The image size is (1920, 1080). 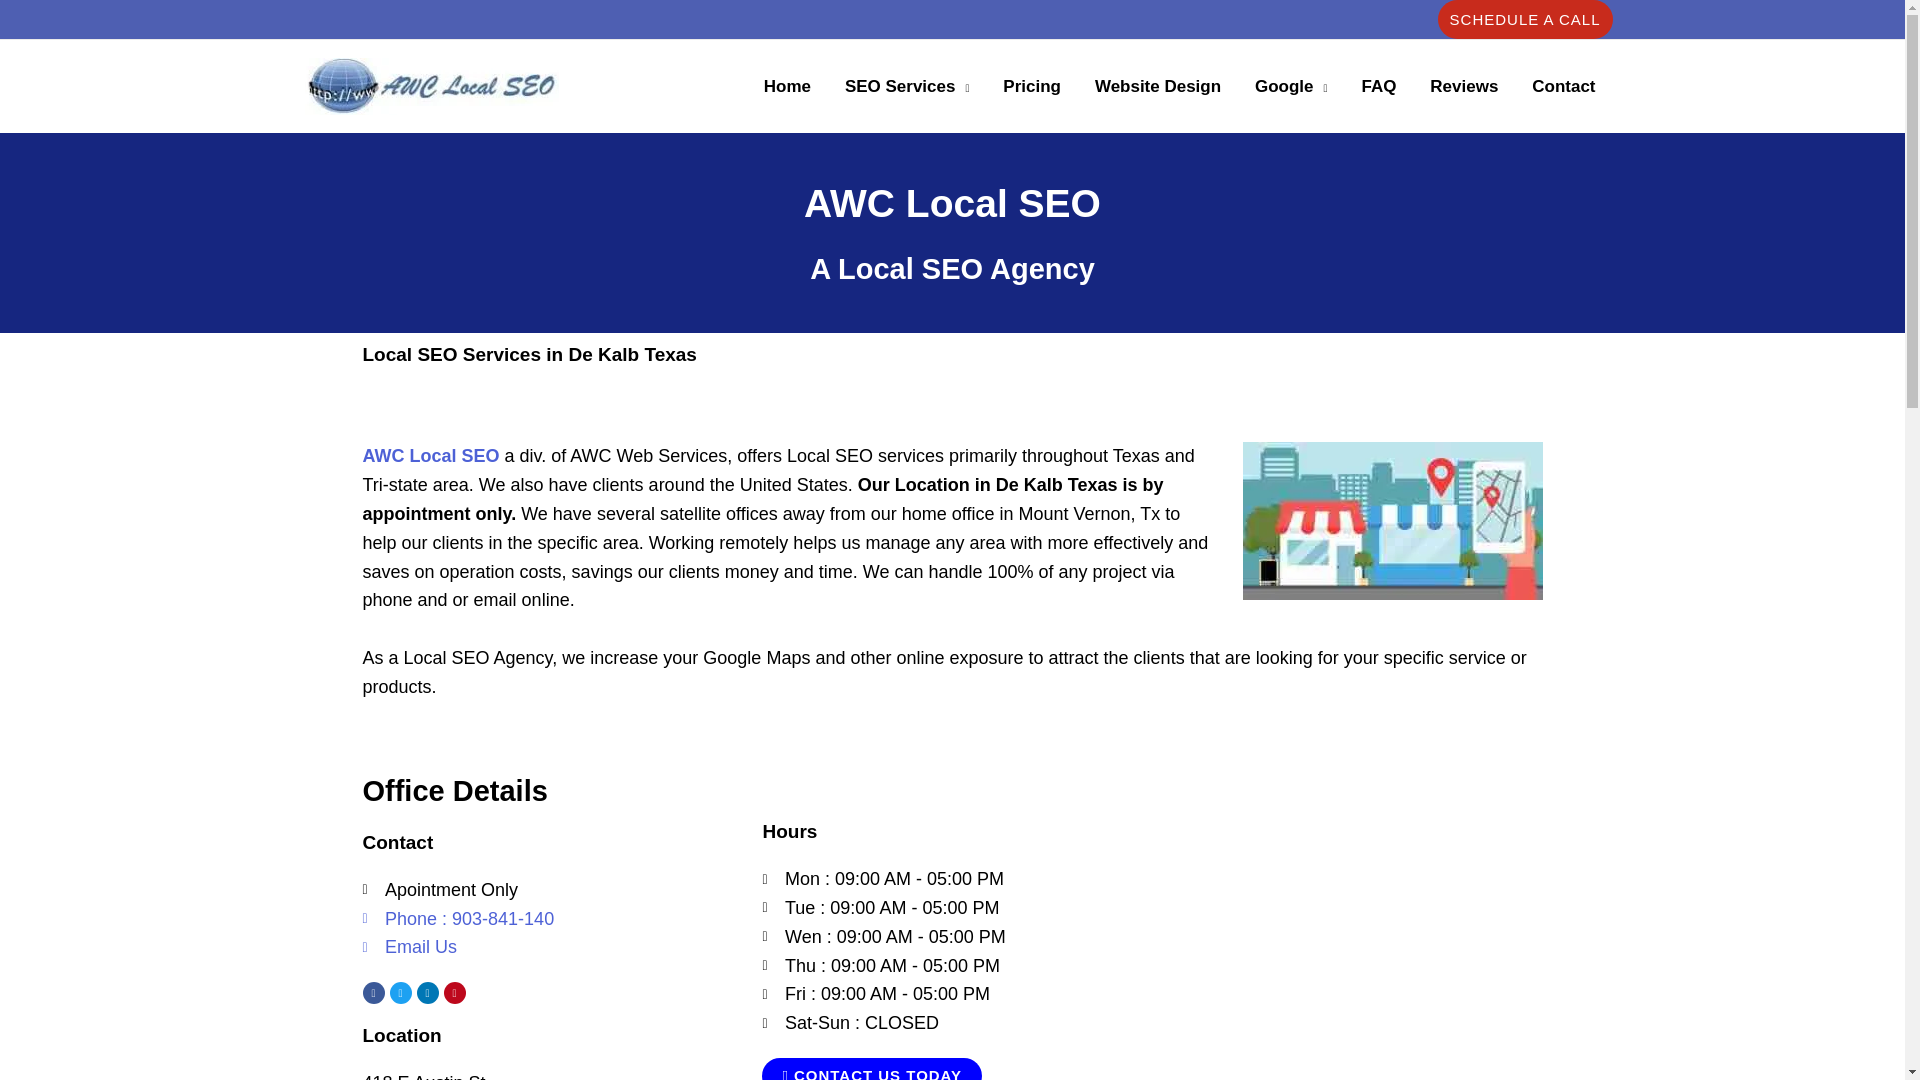 What do you see at coordinates (1032, 86) in the screenshot?
I see `Pricing` at bounding box center [1032, 86].